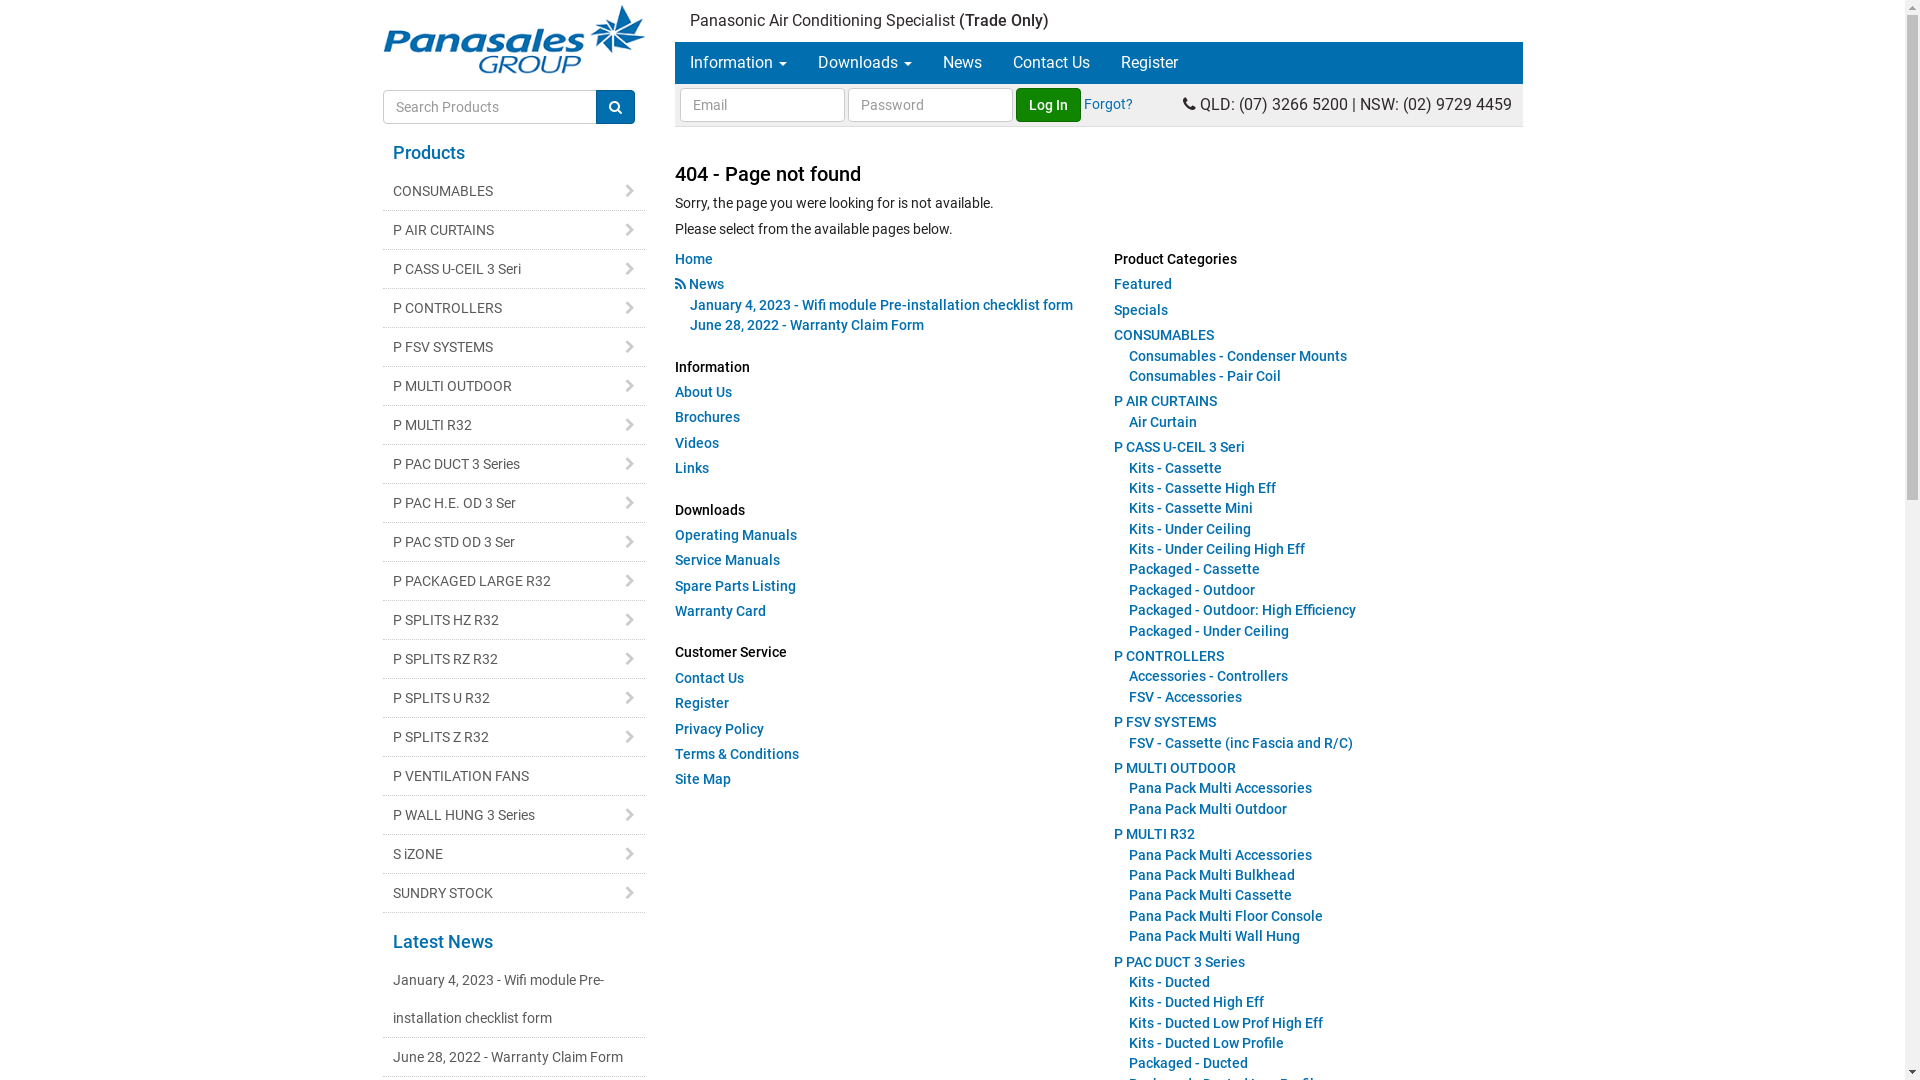 The image size is (1920, 1080). Describe the element at coordinates (697, 443) in the screenshot. I see `Videos` at that location.